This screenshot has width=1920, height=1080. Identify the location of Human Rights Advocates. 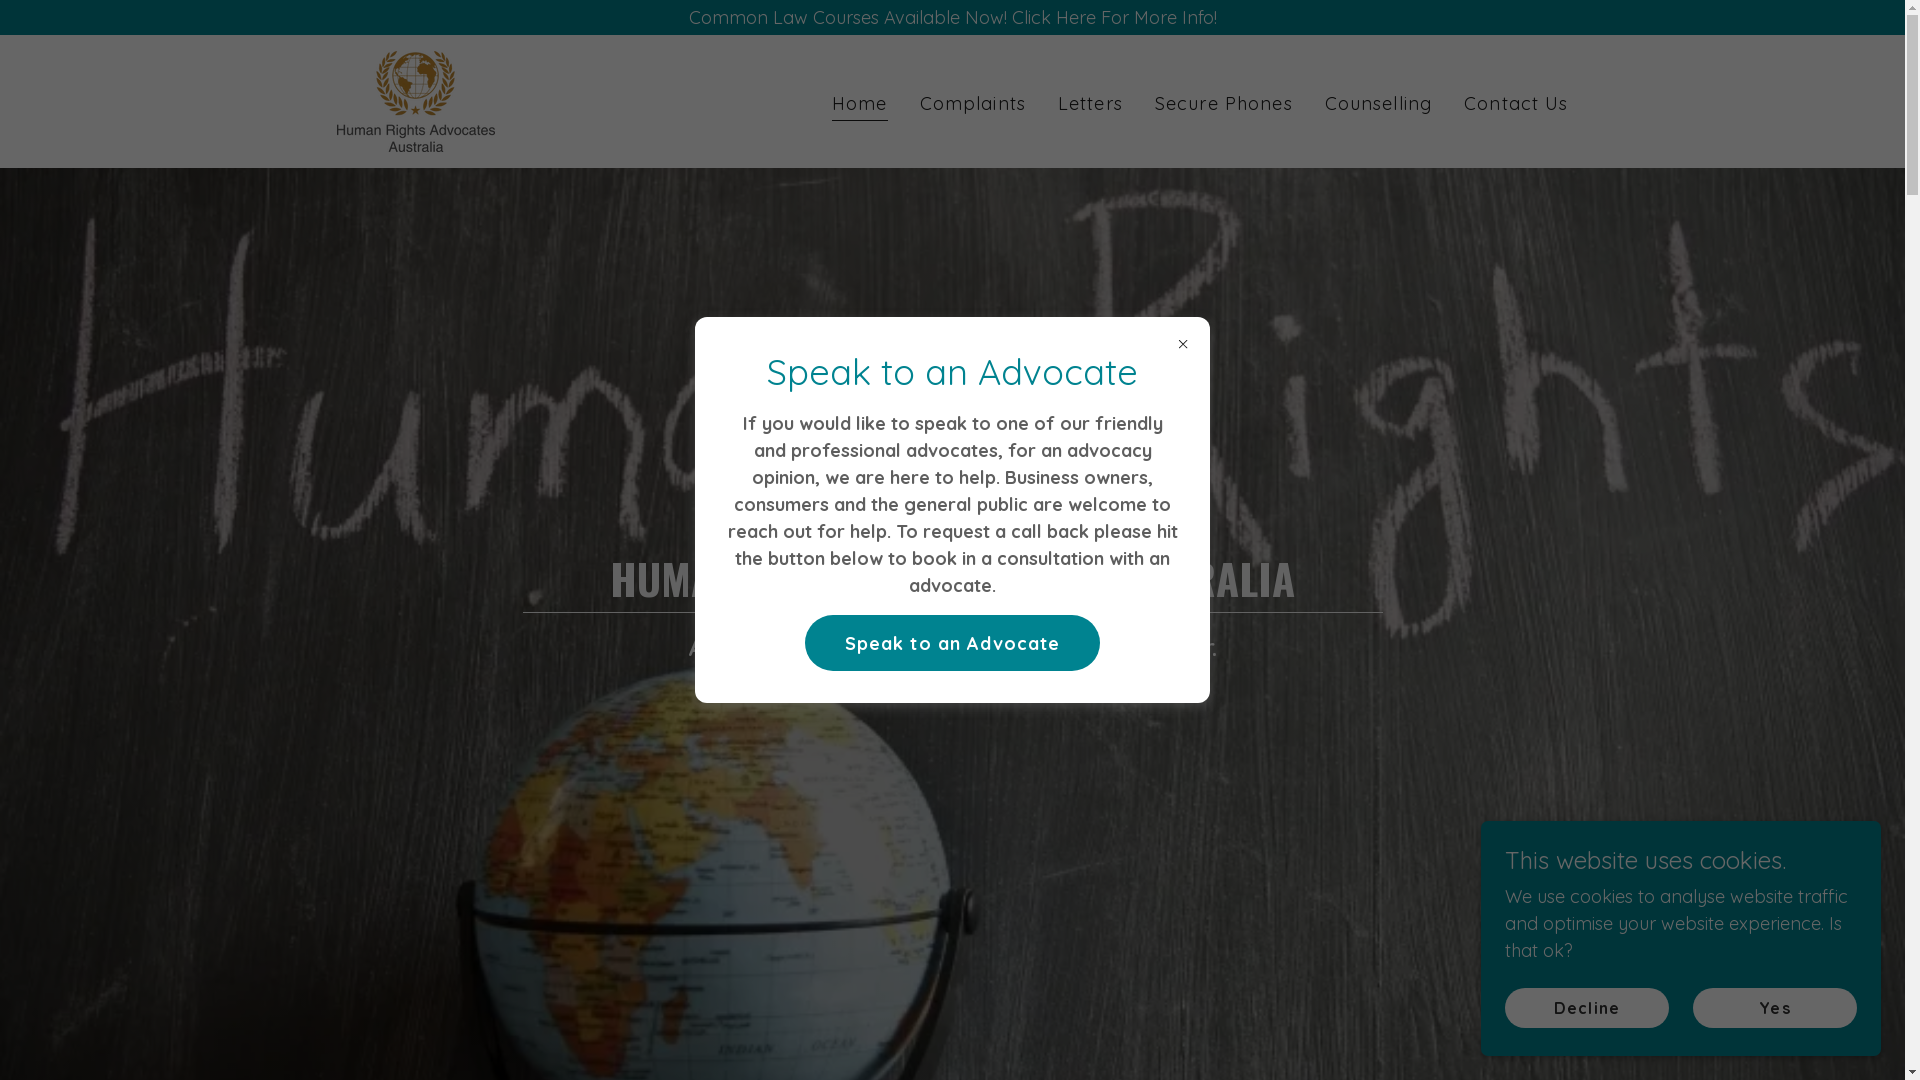
(414, 100).